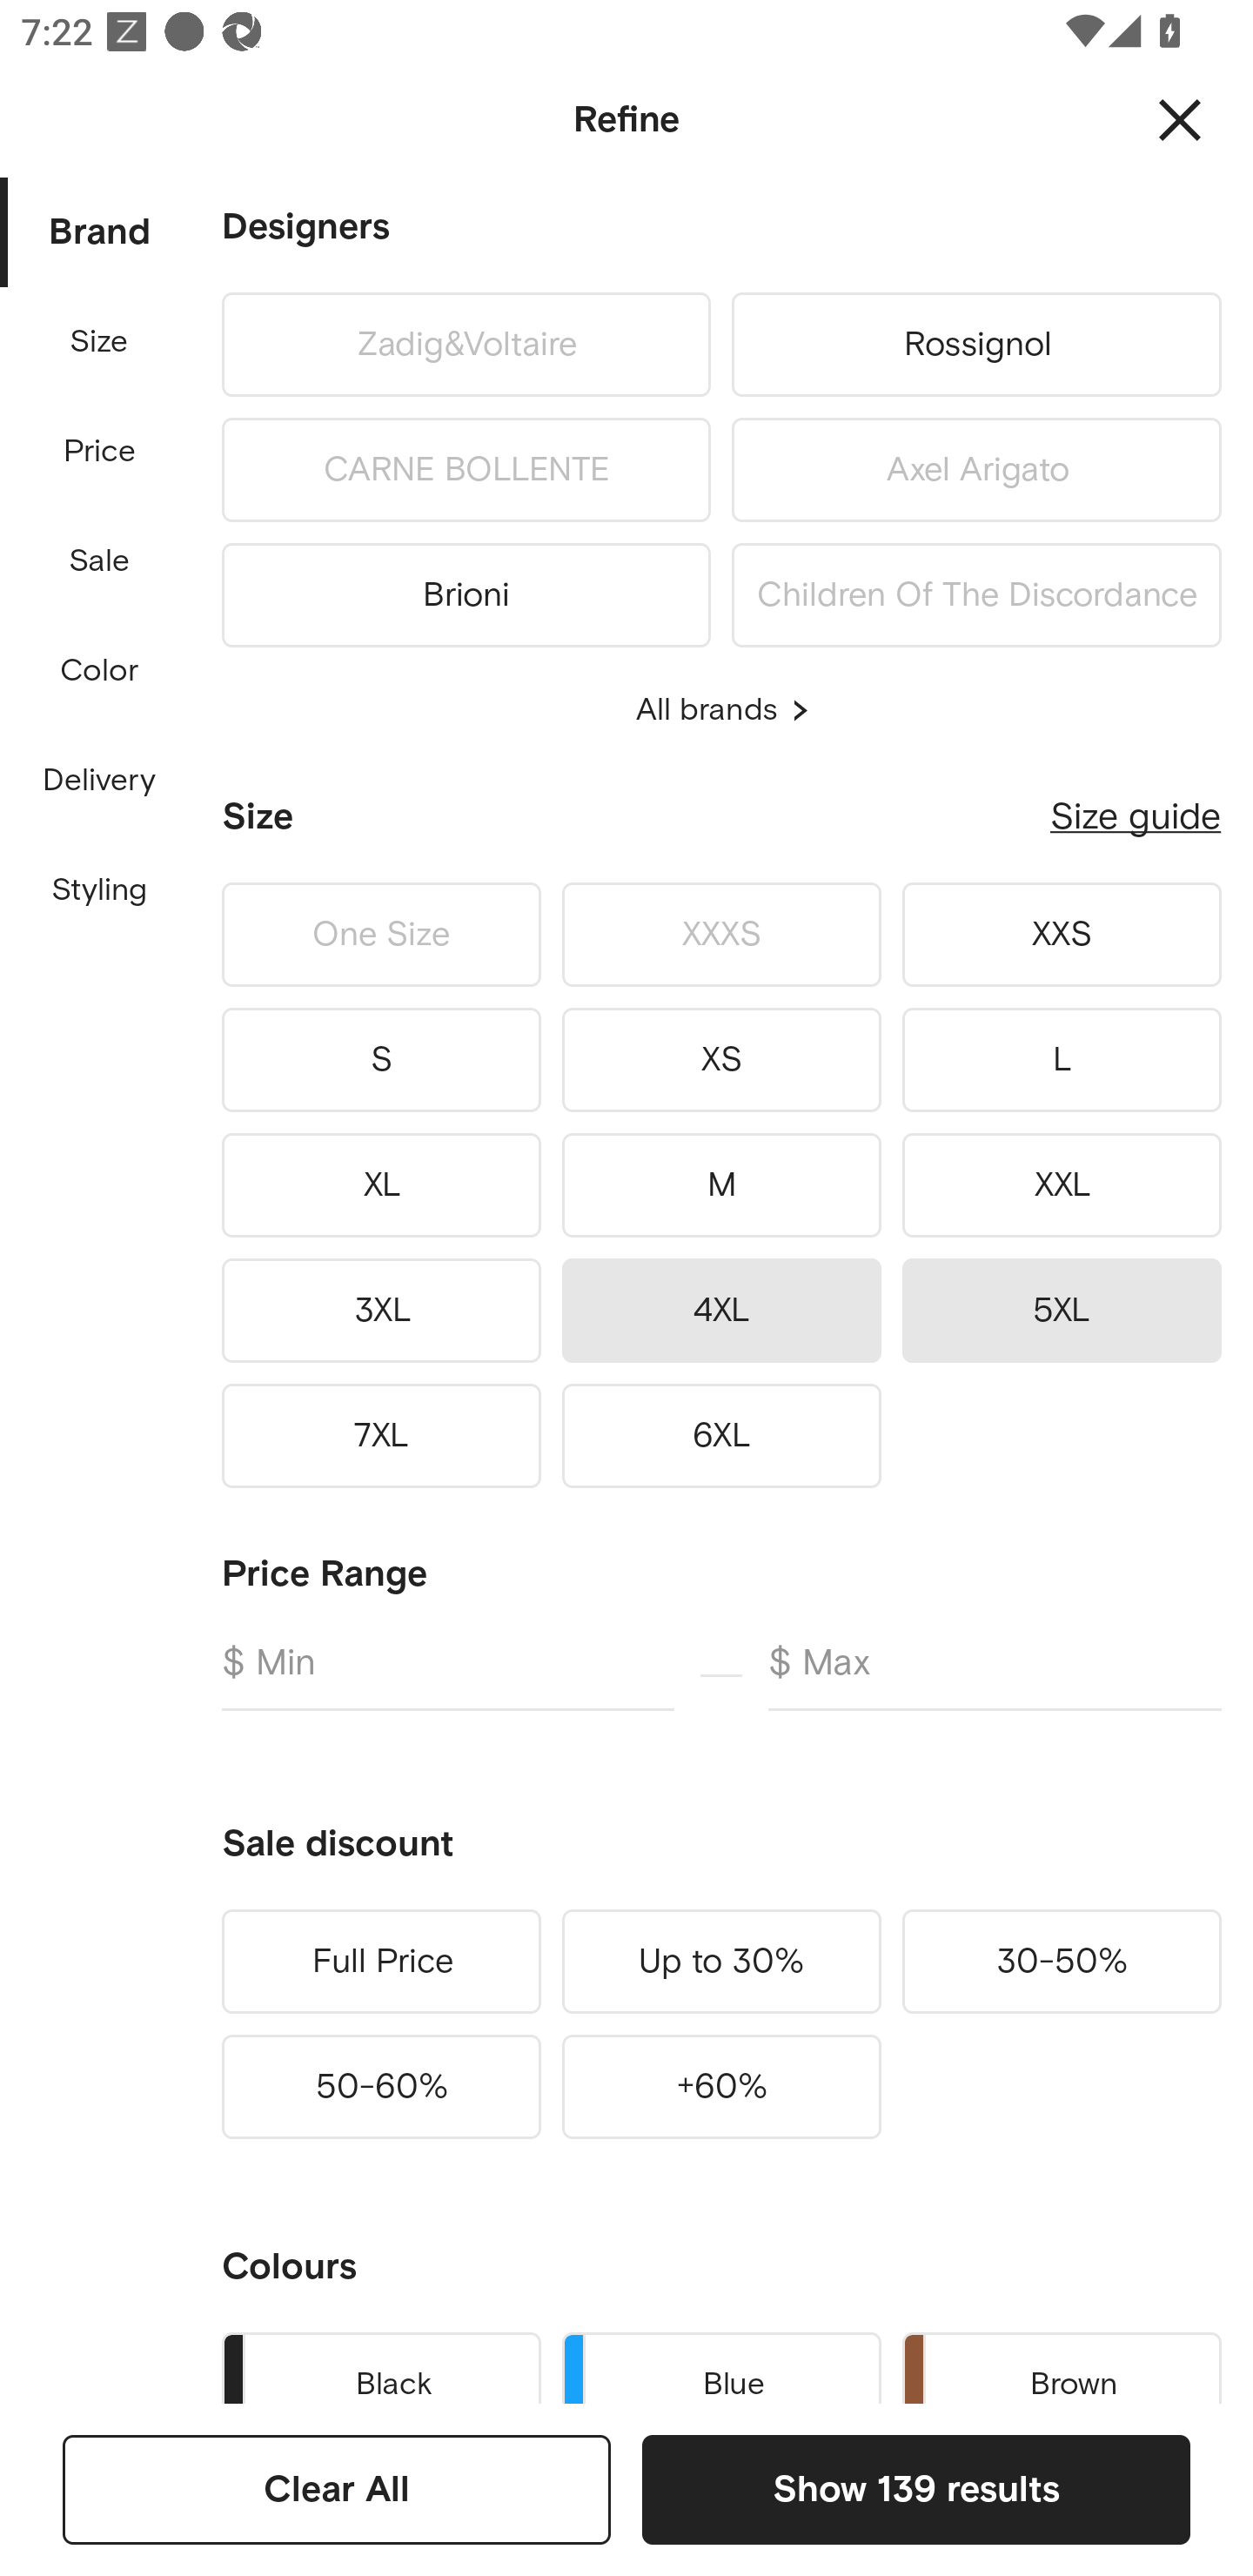 The image size is (1253, 2576). Describe the element at coordinates (915, 2489) in the screenshot. I see `Show 139 results` at that location.